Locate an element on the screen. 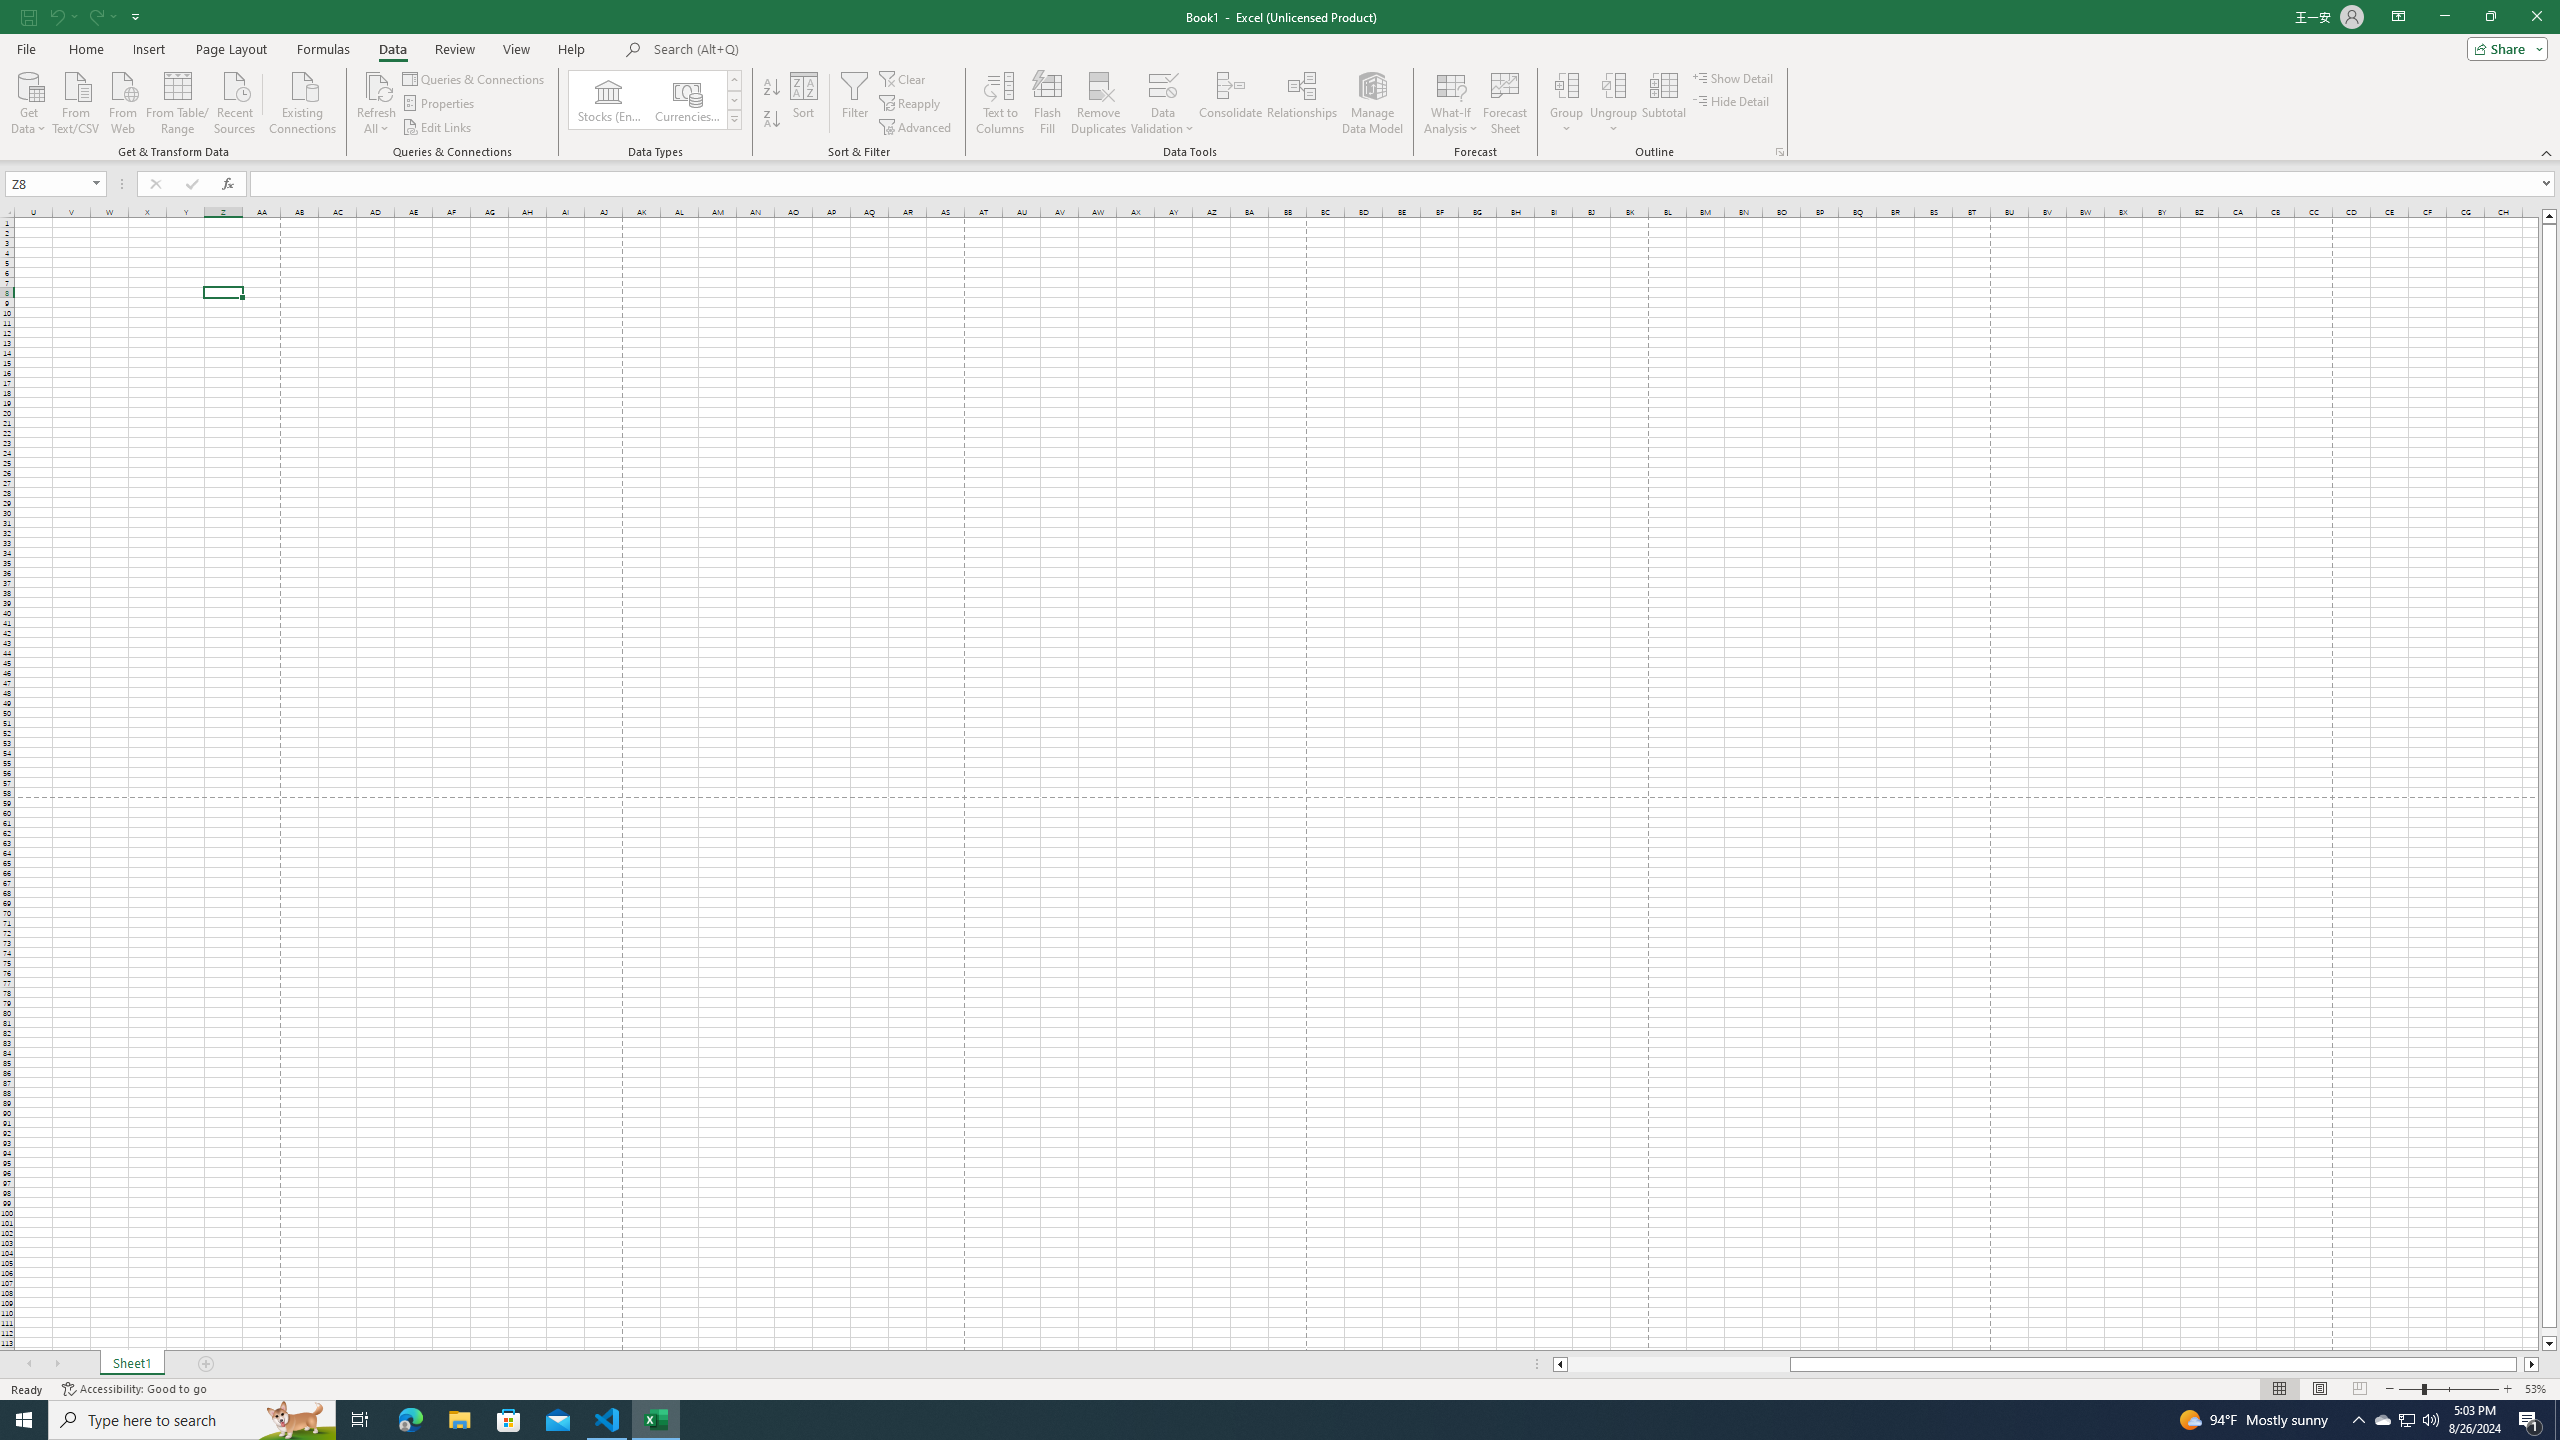 This screenshot has height=1440, width=2560. From Web is located at coordinates (122, 101).